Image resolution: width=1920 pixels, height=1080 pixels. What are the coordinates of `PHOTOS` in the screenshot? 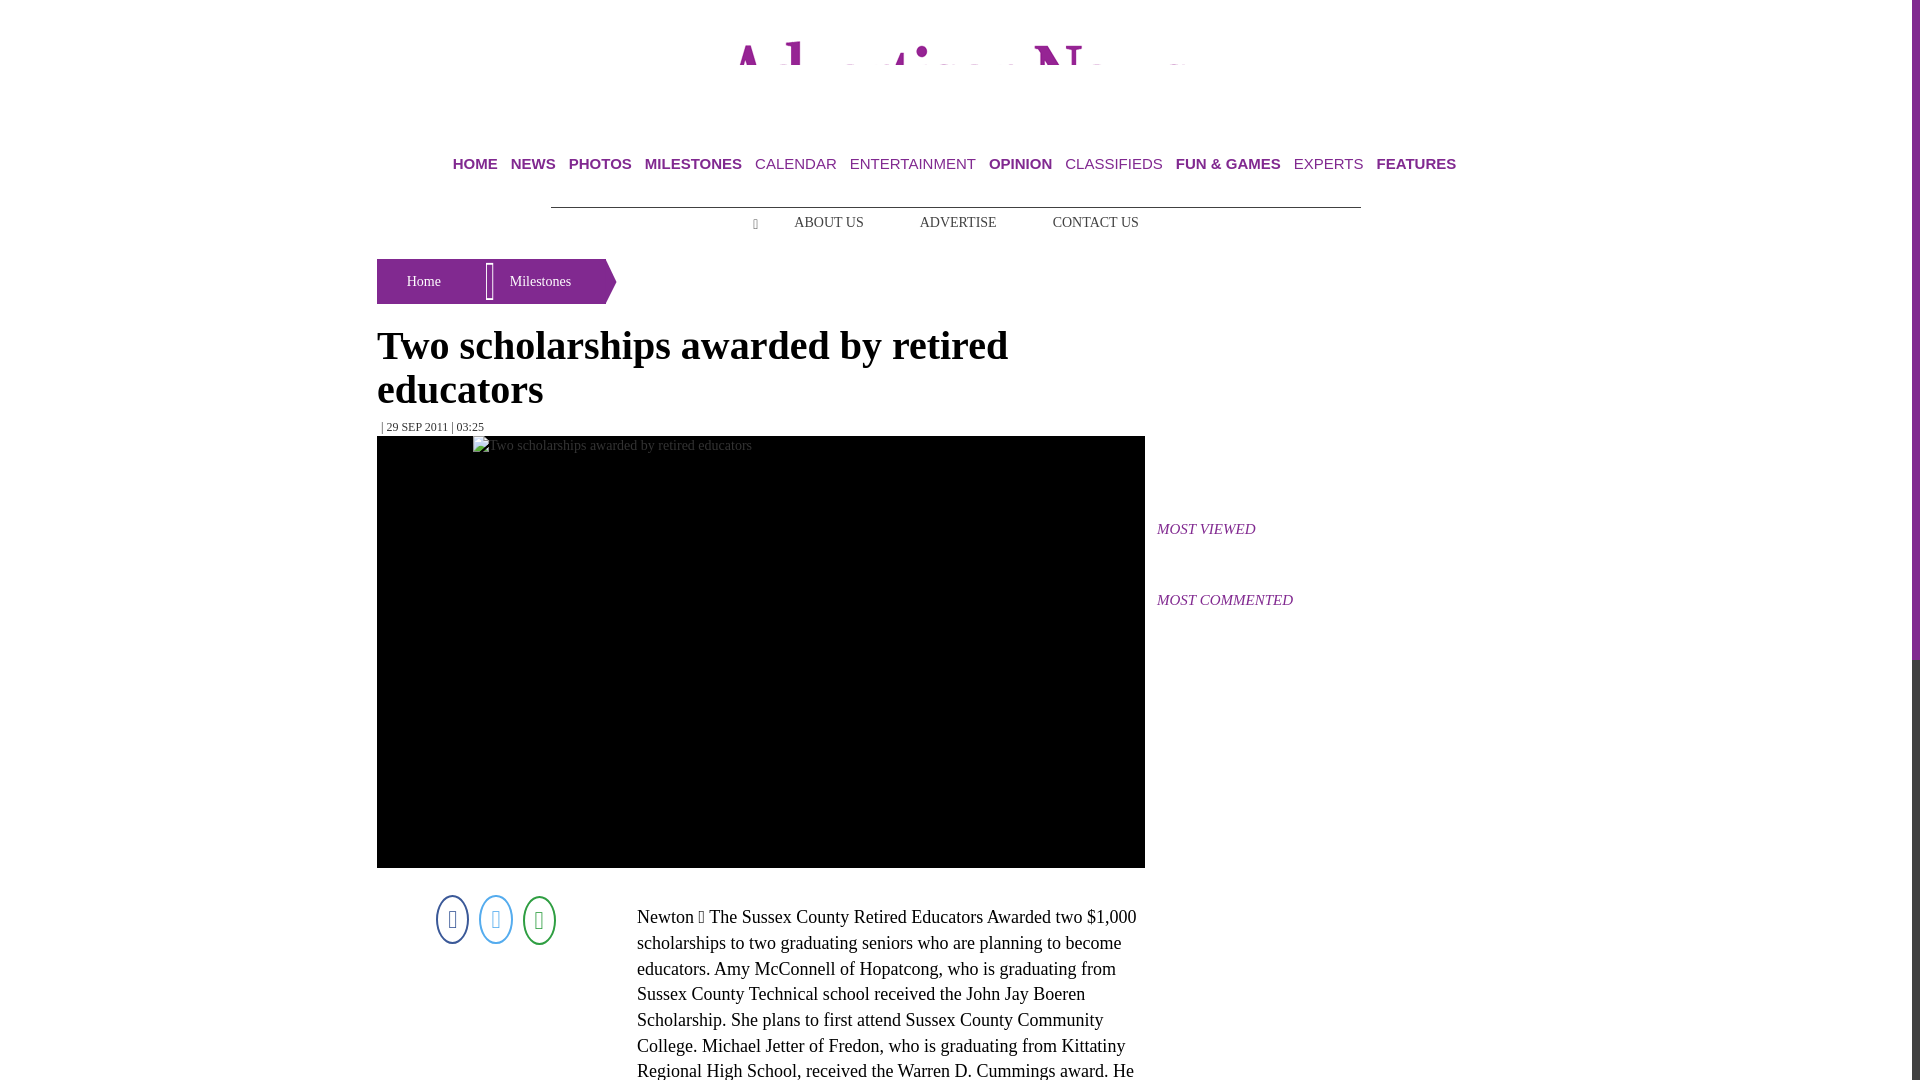 It's located at (600, 163).